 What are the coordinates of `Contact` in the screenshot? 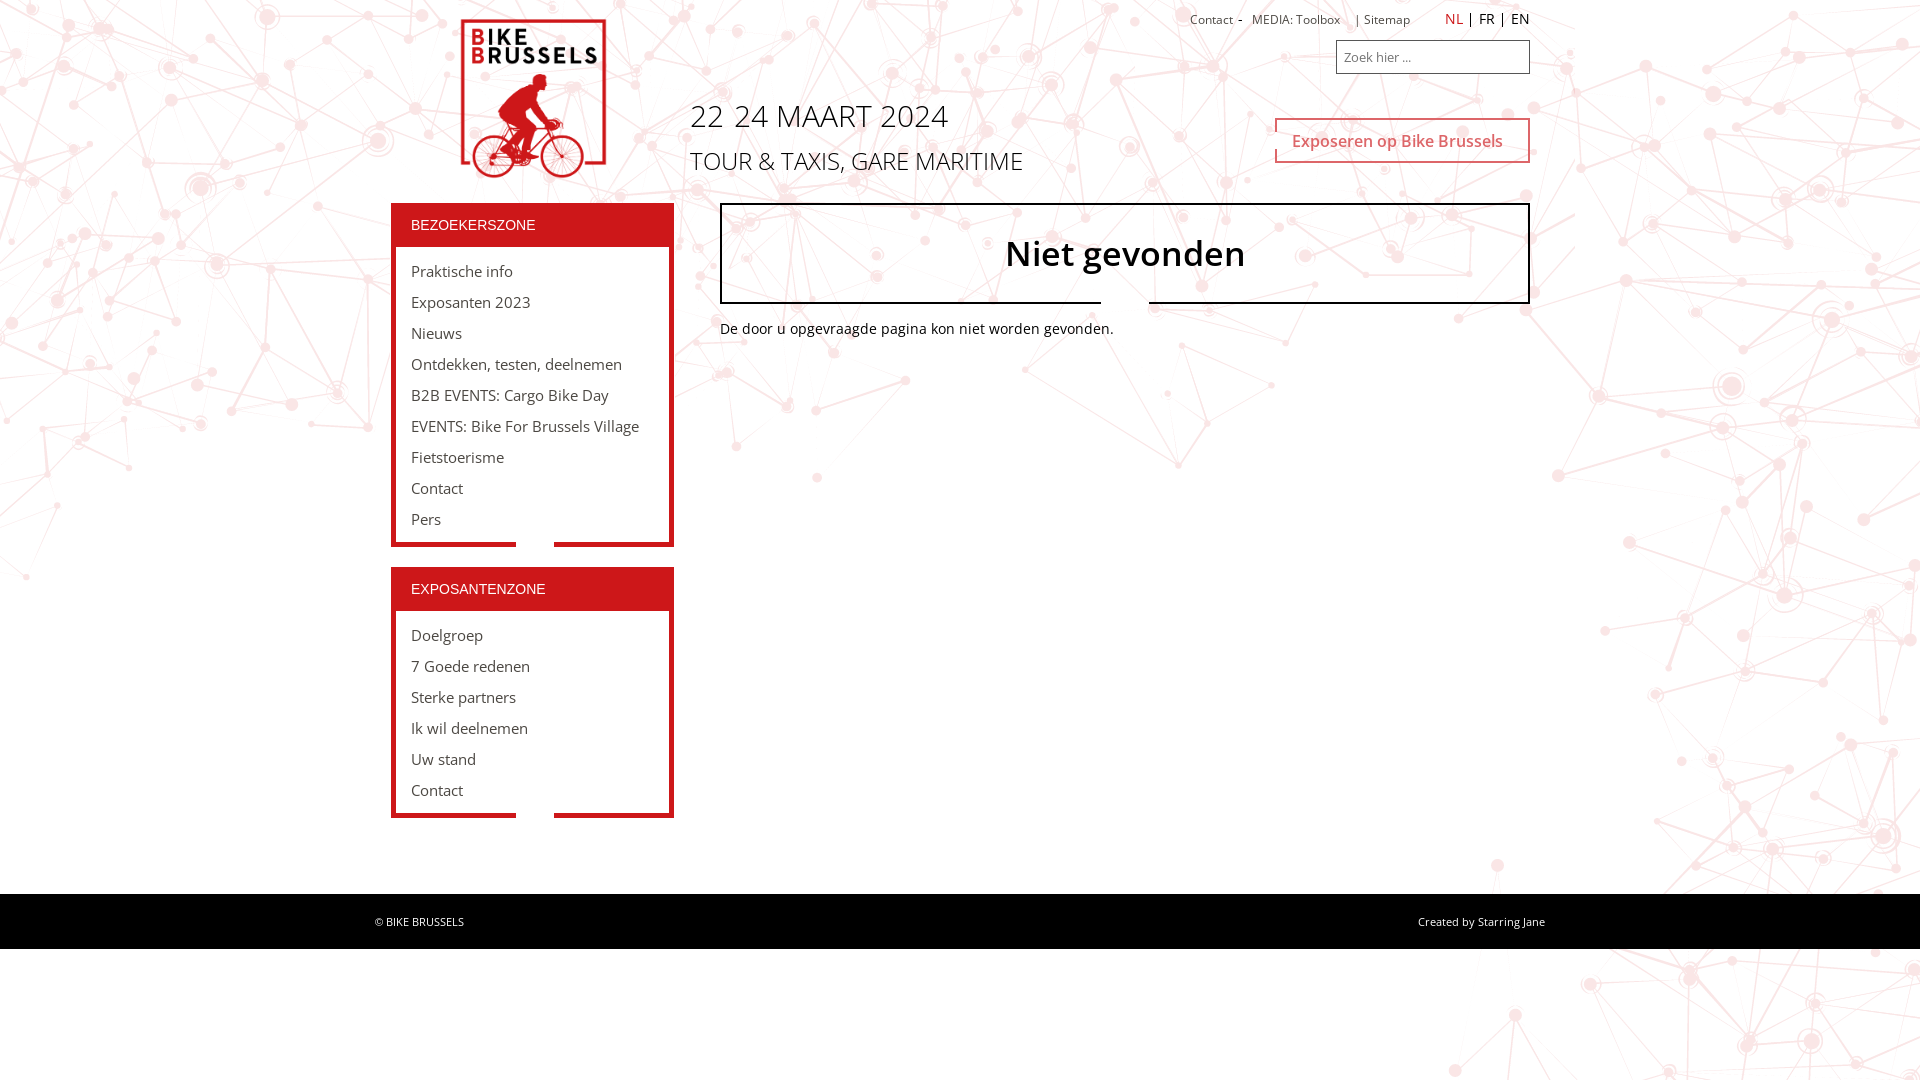 It's located at (532, 488).